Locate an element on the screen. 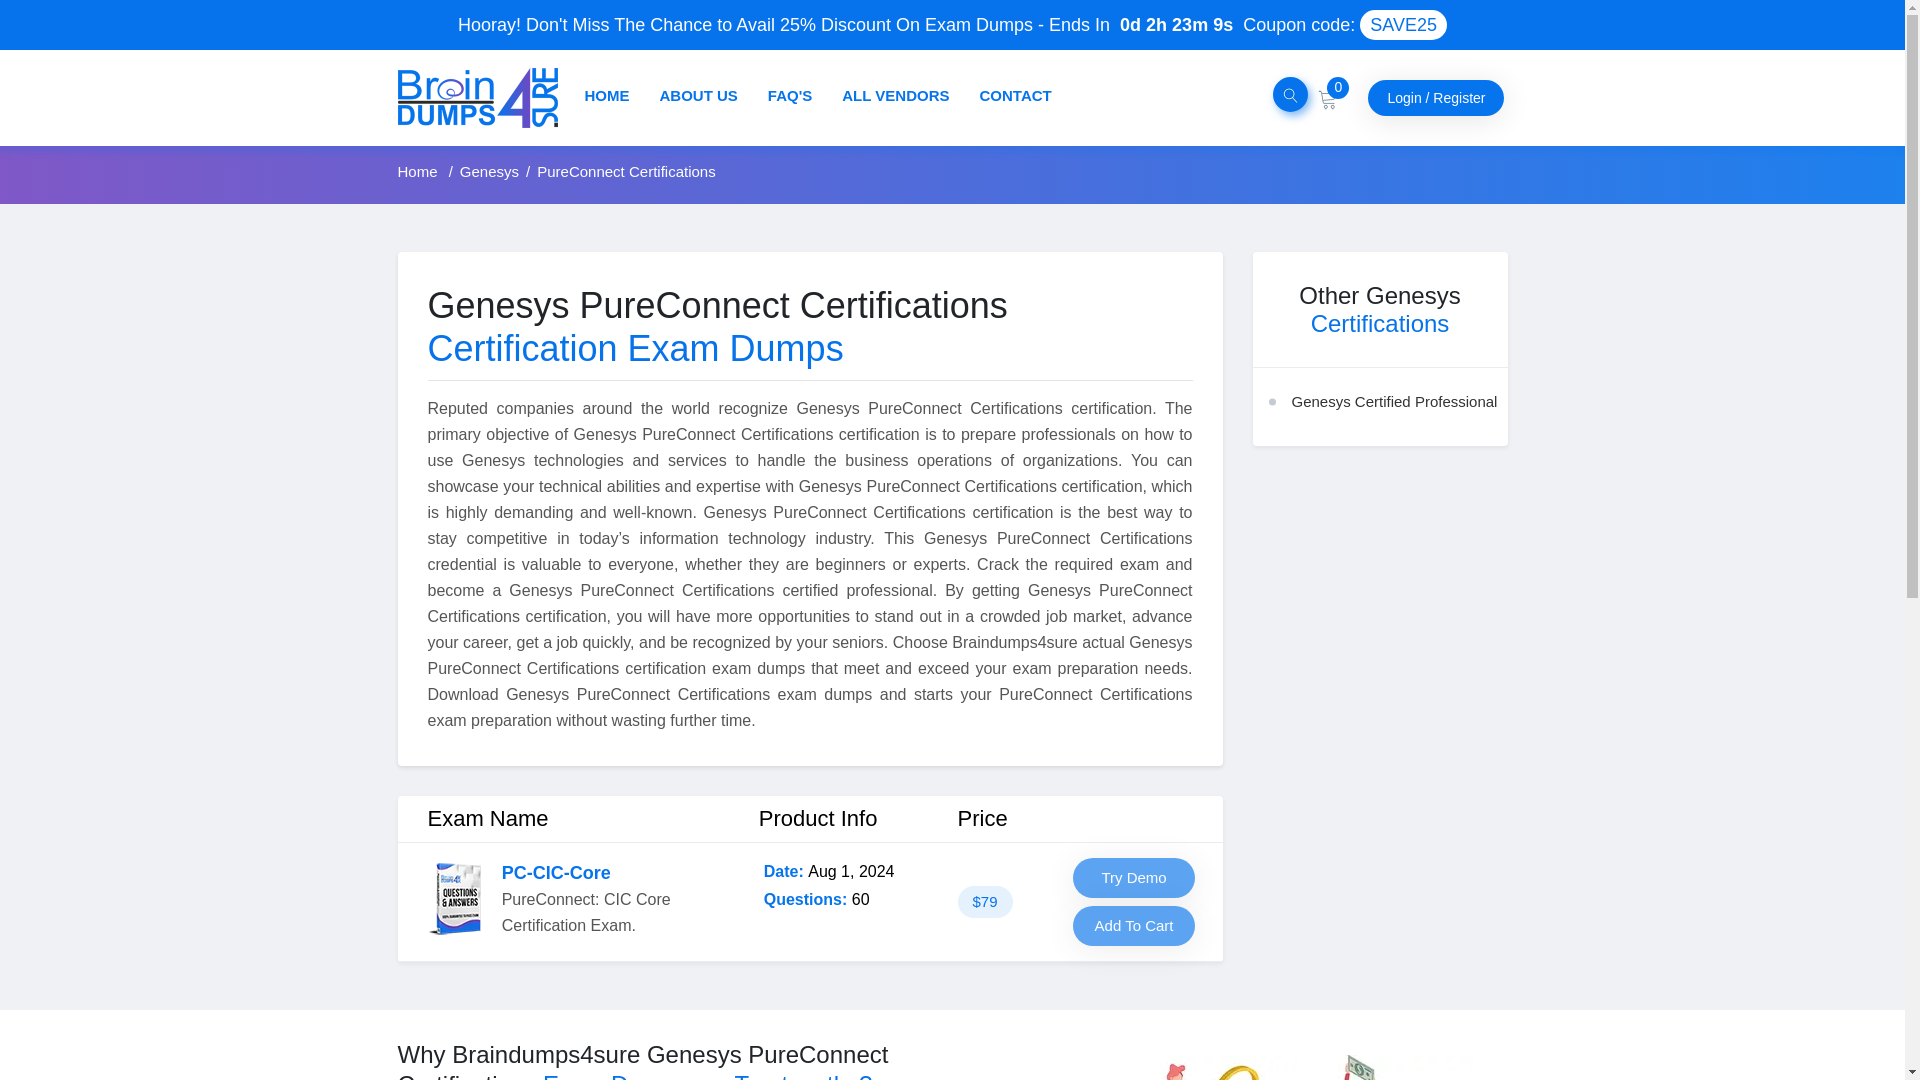 This screenshot has height=1080, width=1920. ABOUT US is located at coordinates (698, 95).